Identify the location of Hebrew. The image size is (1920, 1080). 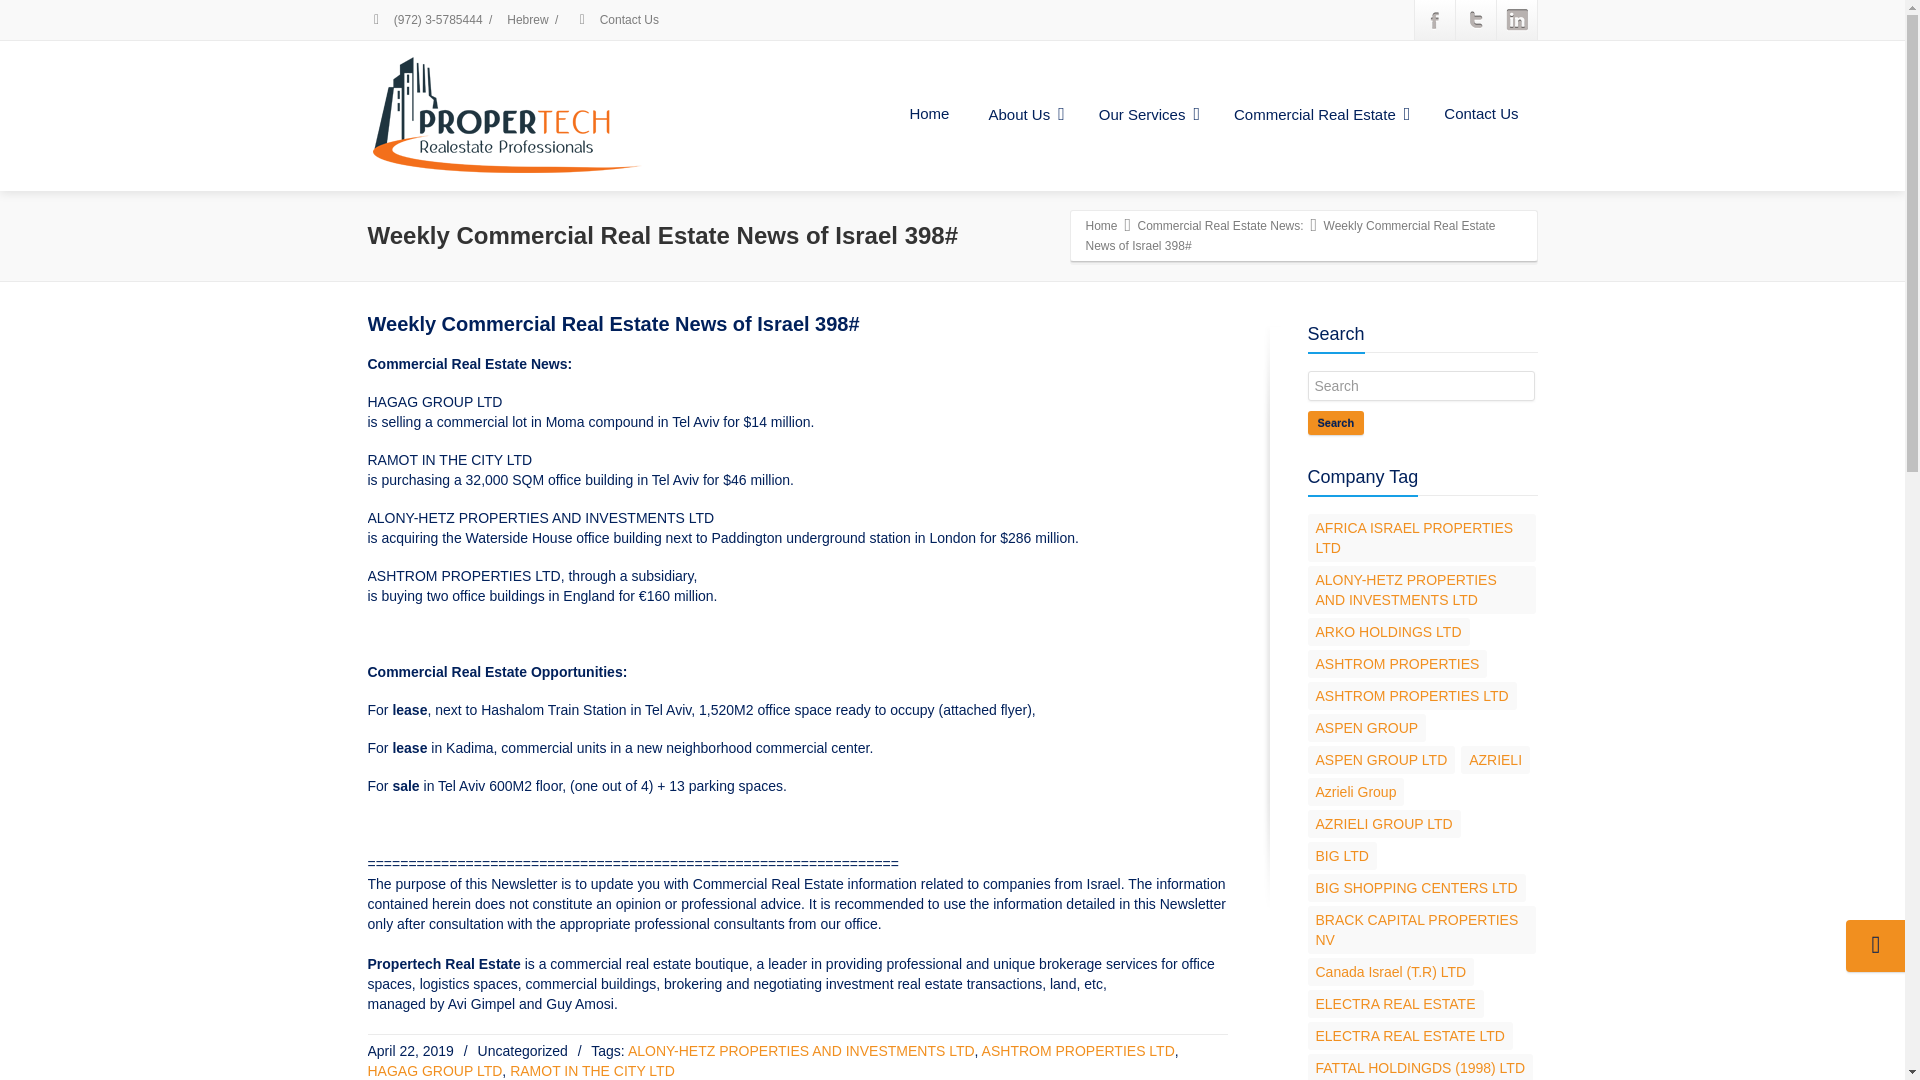
(526, 20).